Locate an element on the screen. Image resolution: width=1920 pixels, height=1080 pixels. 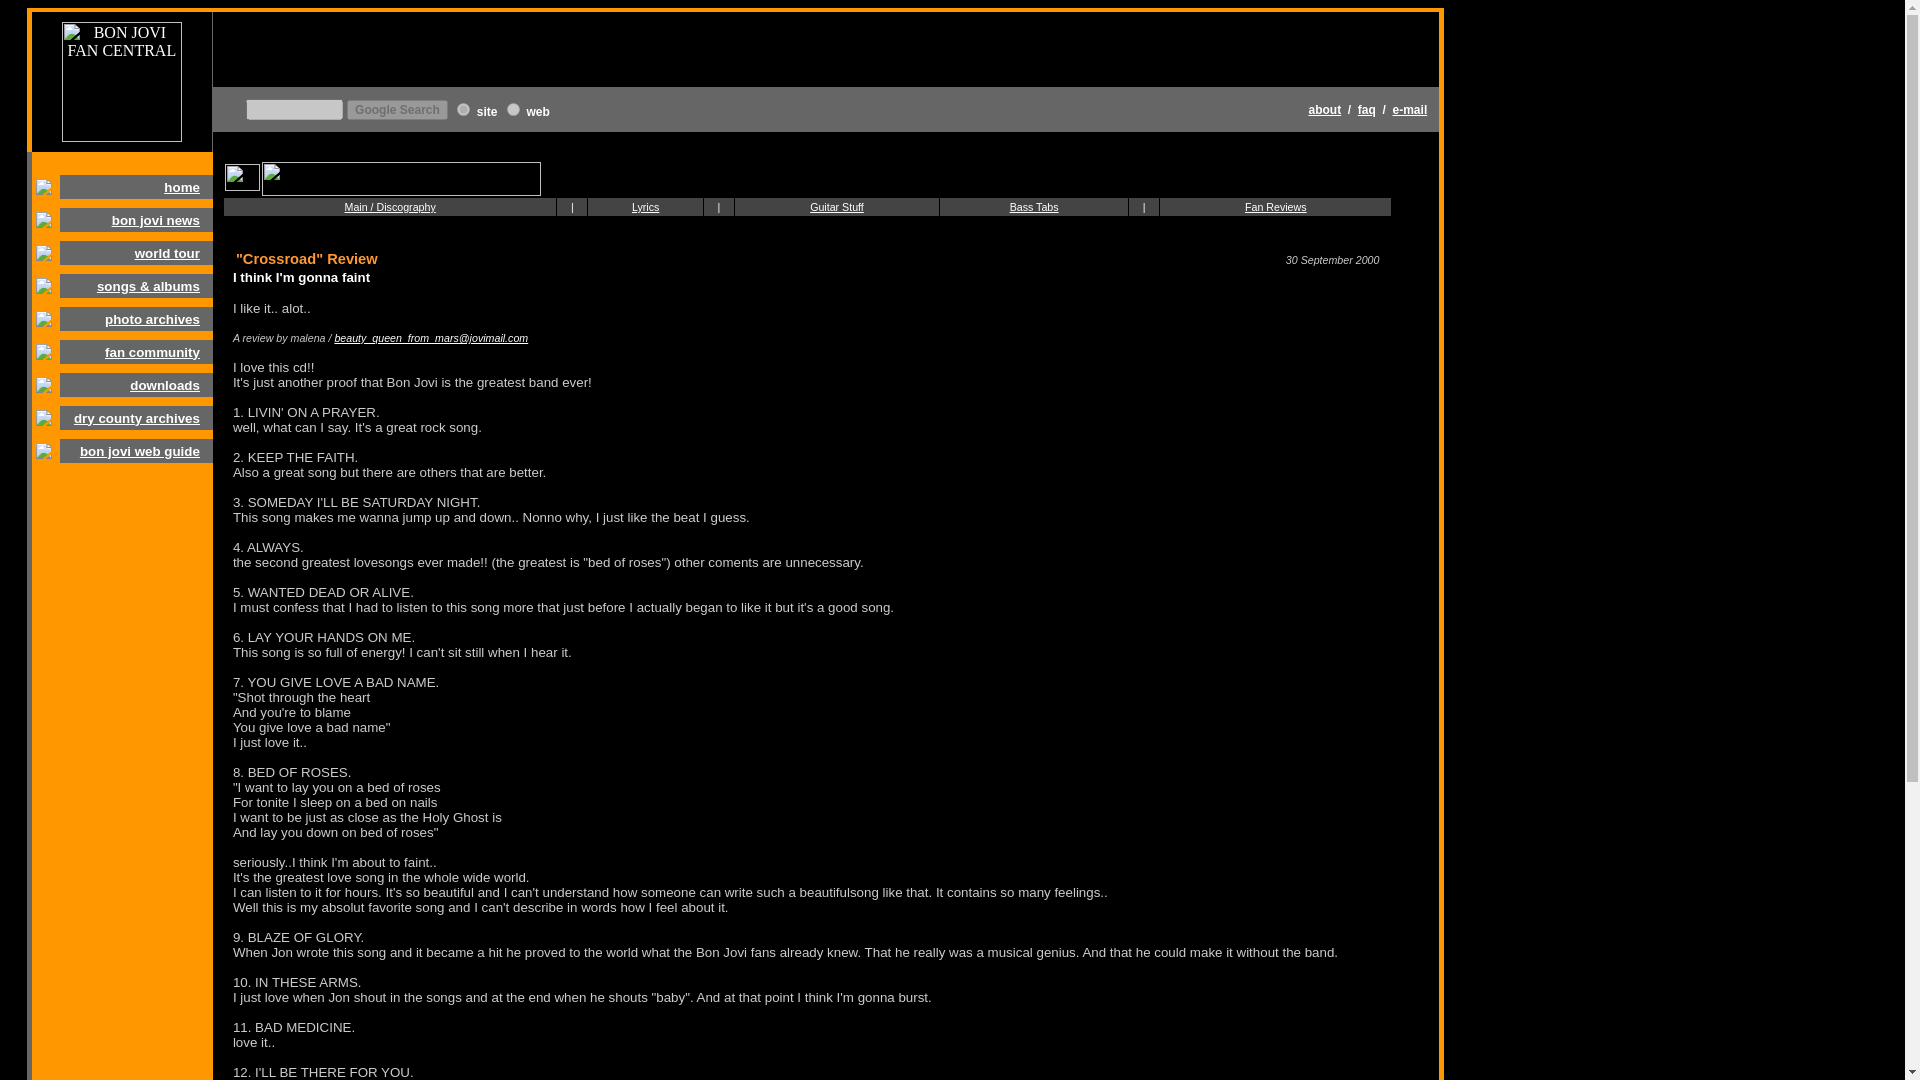
home is located at coordinates (181, 188).